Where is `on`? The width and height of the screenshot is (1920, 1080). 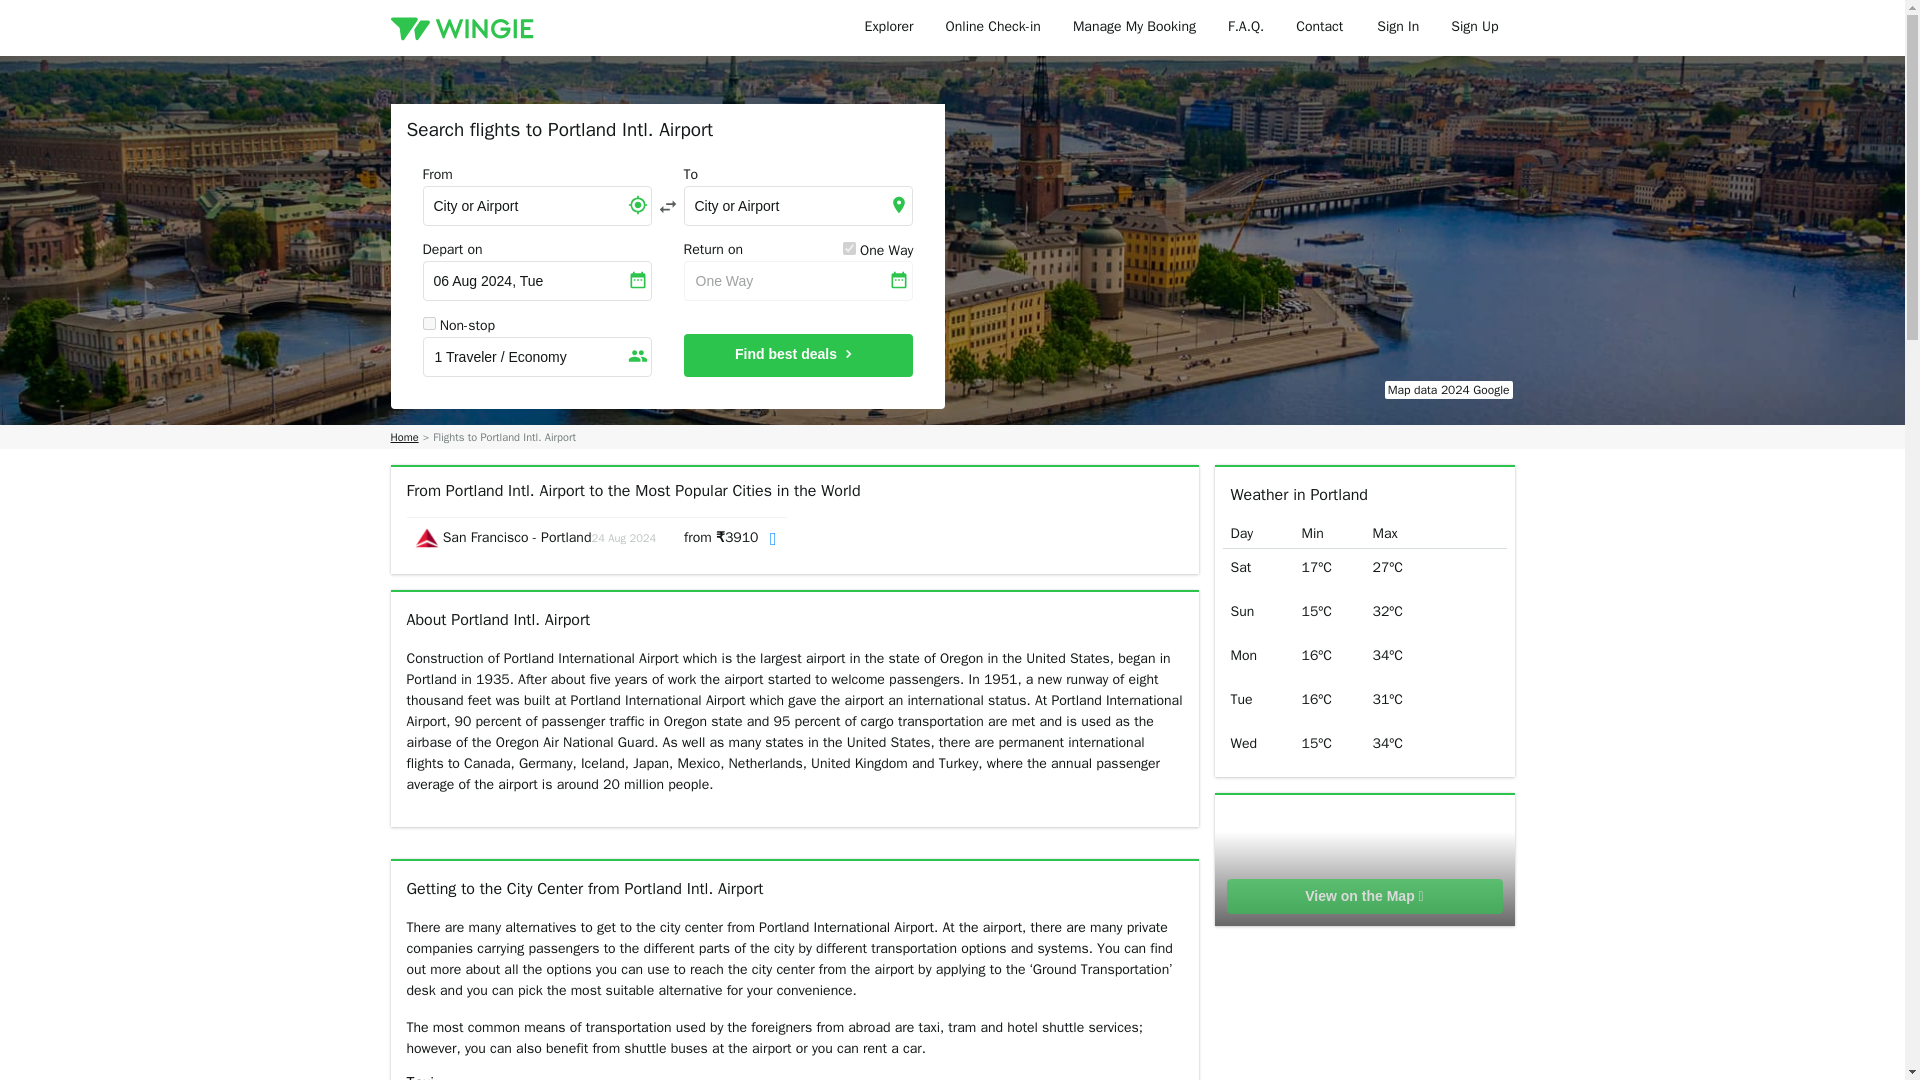 on is located at coordinates (849, 248).